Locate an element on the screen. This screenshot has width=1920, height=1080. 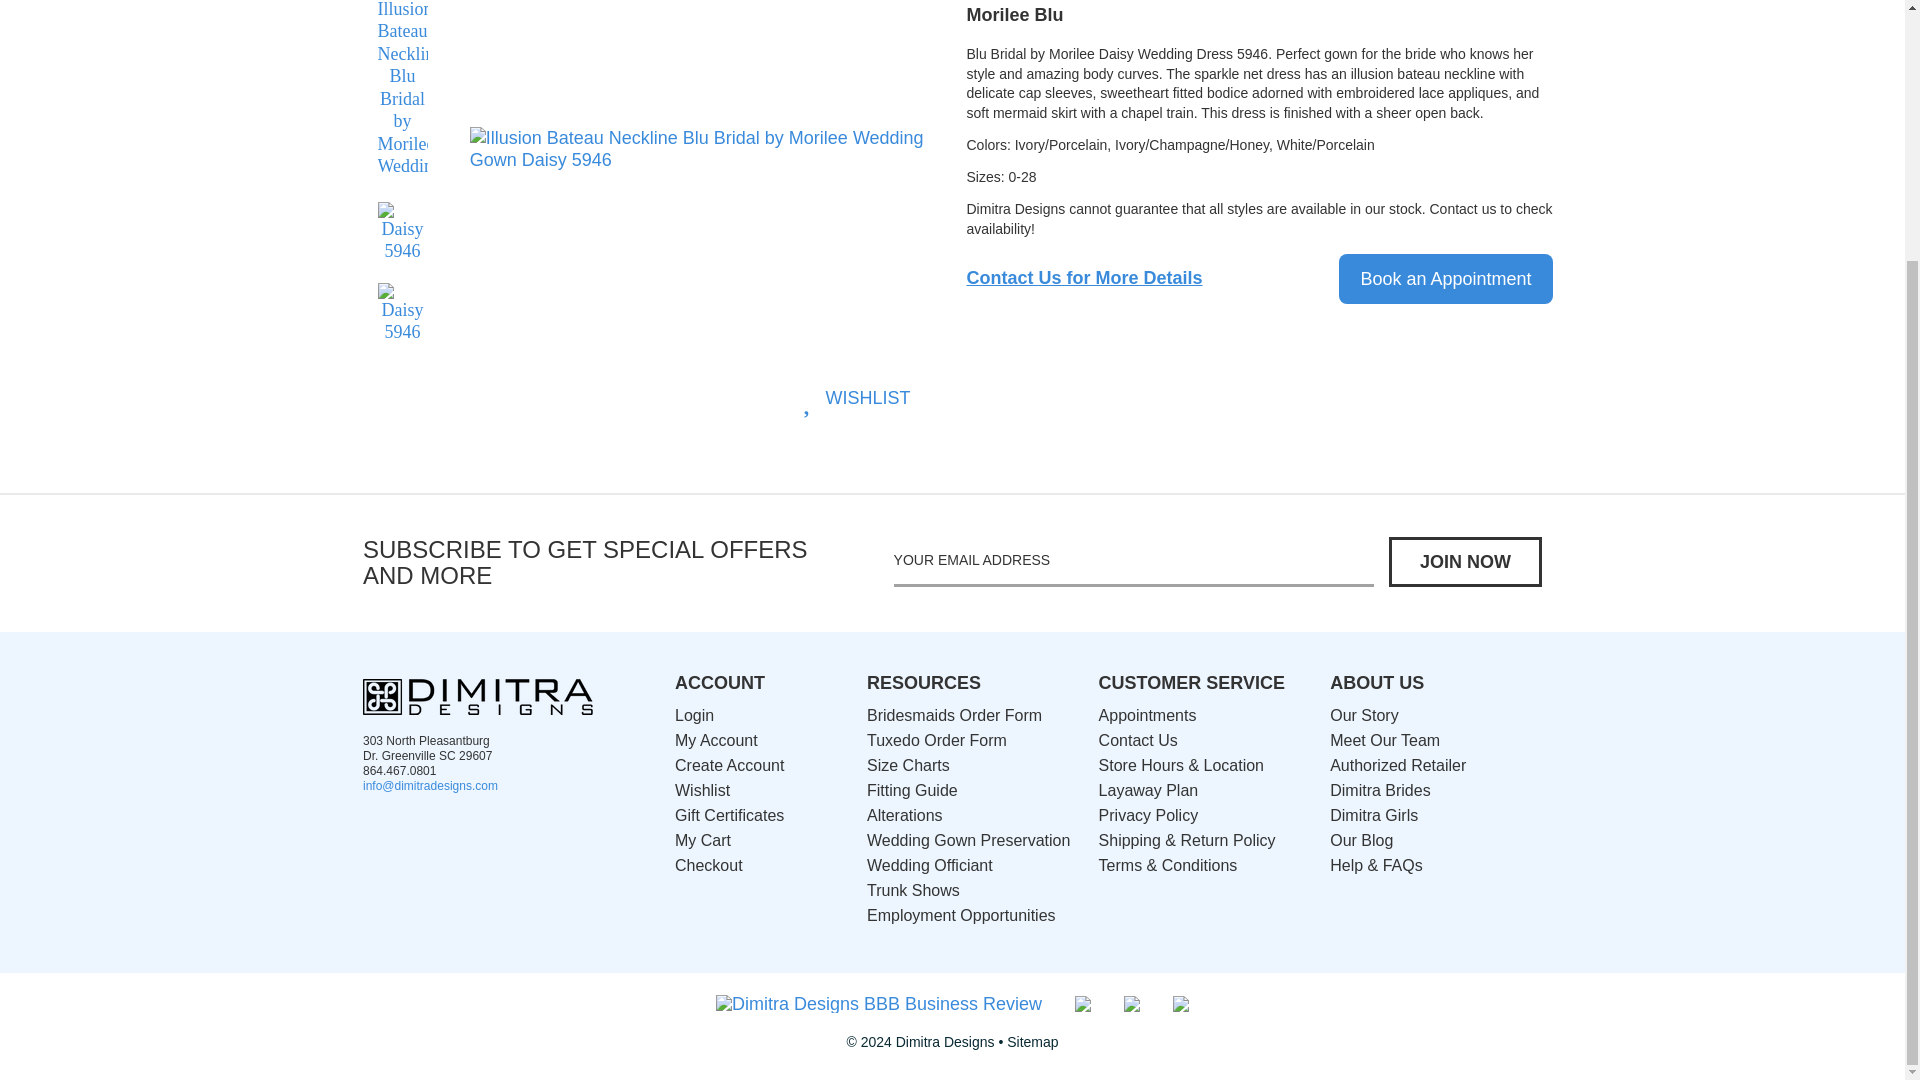
Facebook is located at coordinates (376, 828).